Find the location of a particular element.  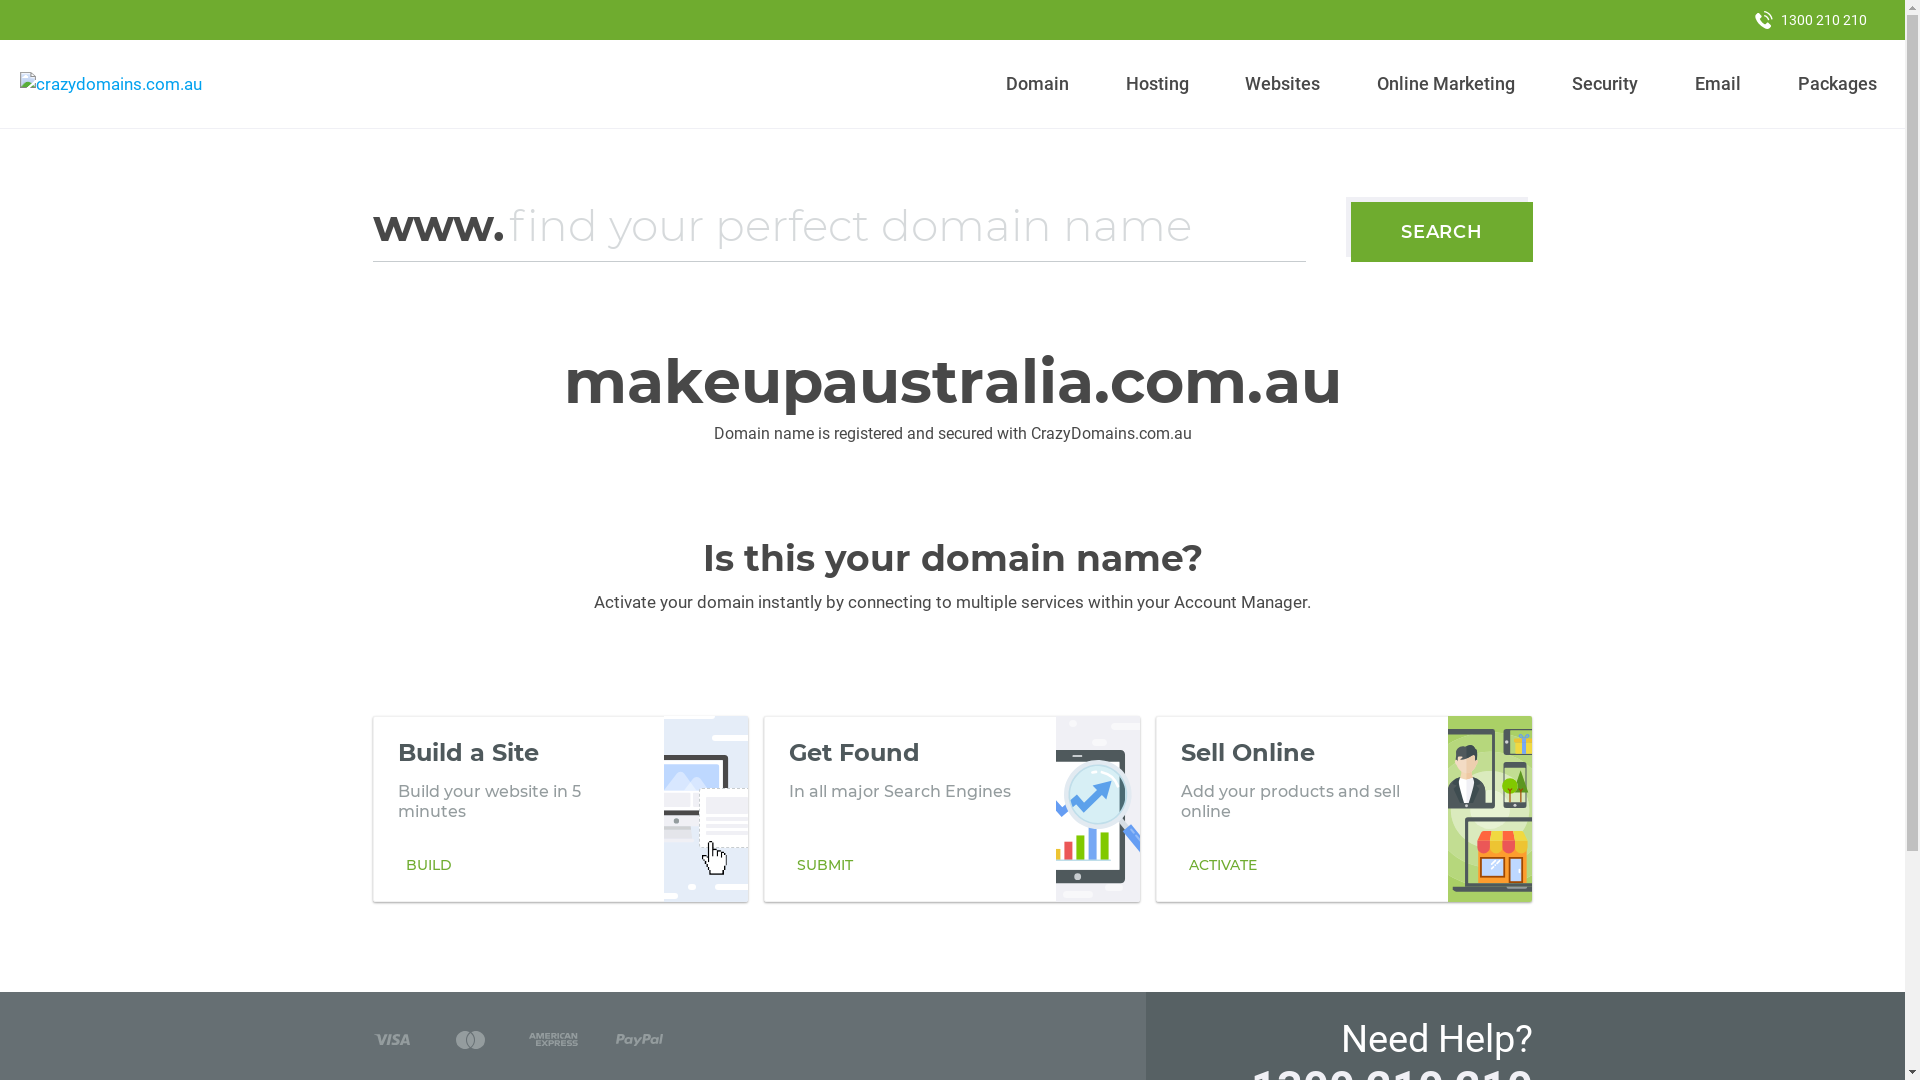

Sell Online
Add your products and sell online
ACTIVATE is located at coordinates (1344, 809).